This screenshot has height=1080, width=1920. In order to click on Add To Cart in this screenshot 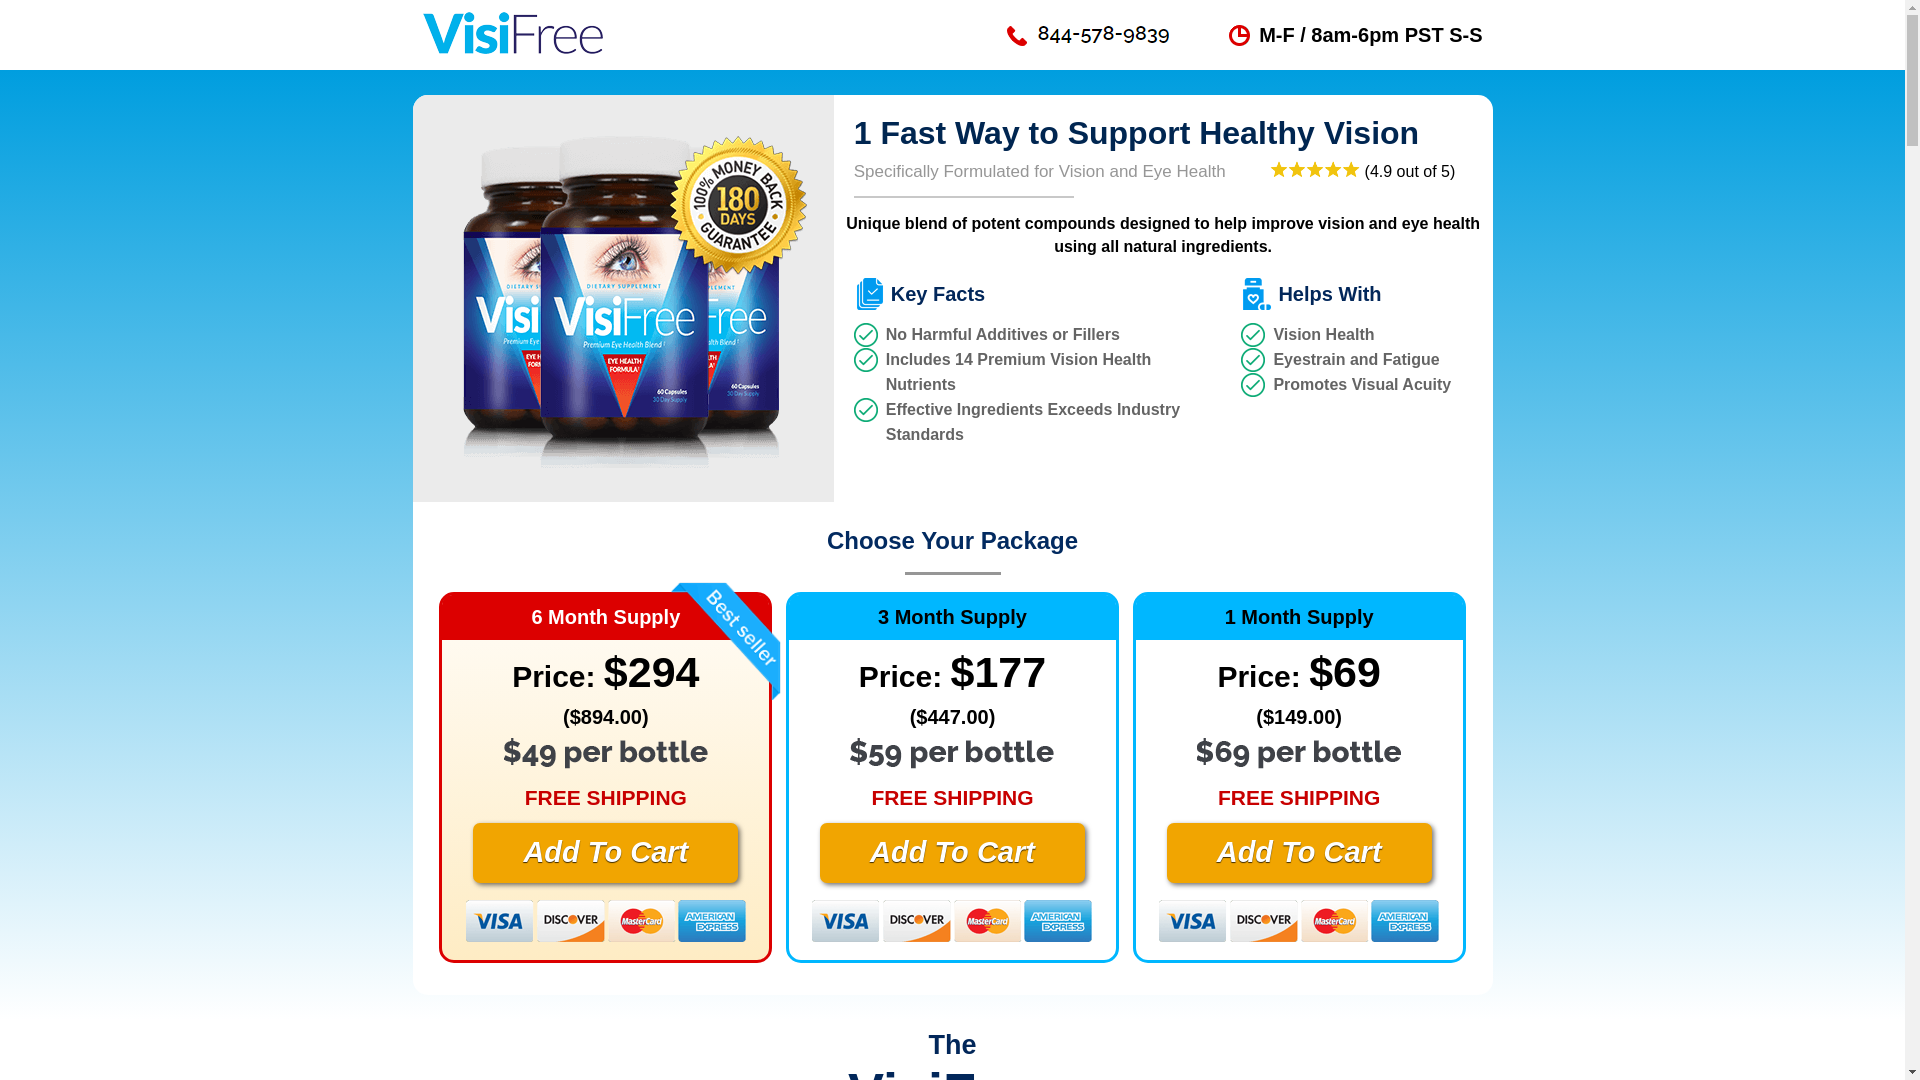, I will do `click(1300, 852)`.